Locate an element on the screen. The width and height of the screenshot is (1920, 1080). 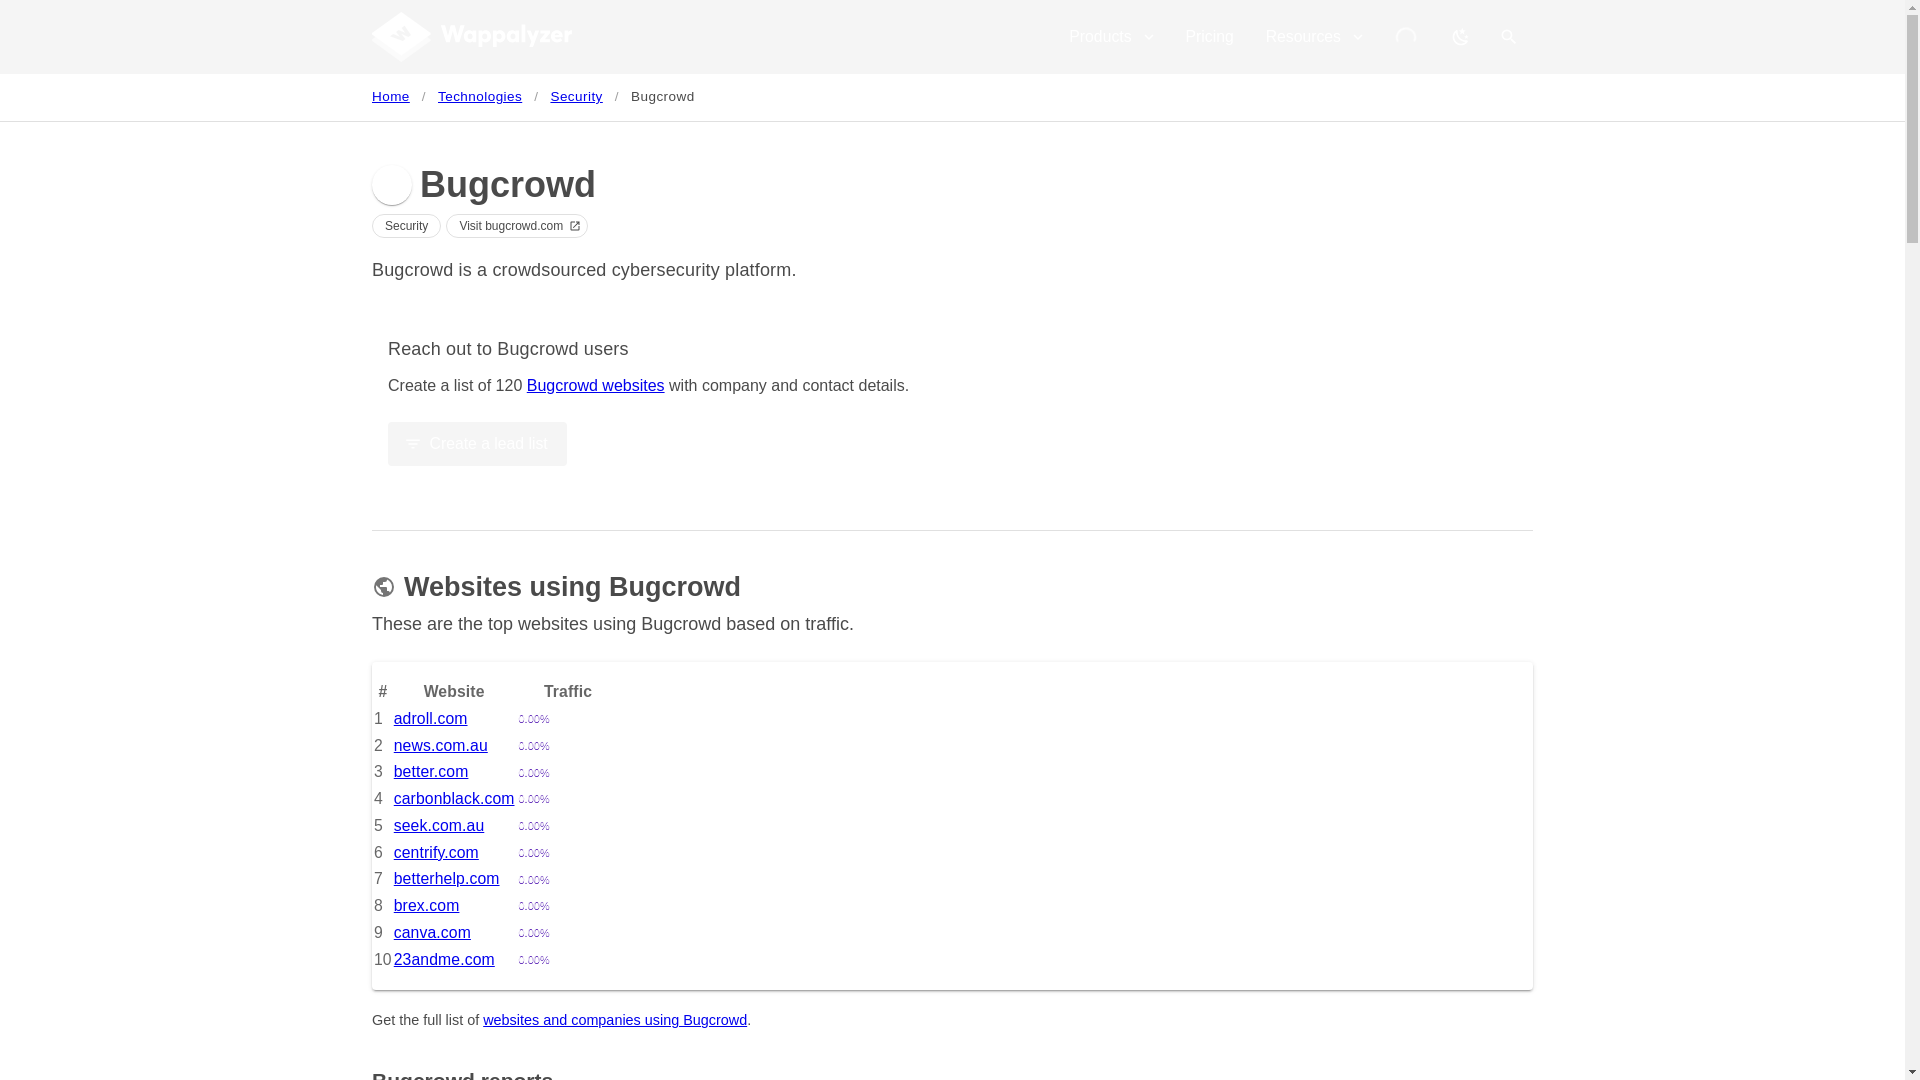
seek.com.au is located at coordinates (439, 824).